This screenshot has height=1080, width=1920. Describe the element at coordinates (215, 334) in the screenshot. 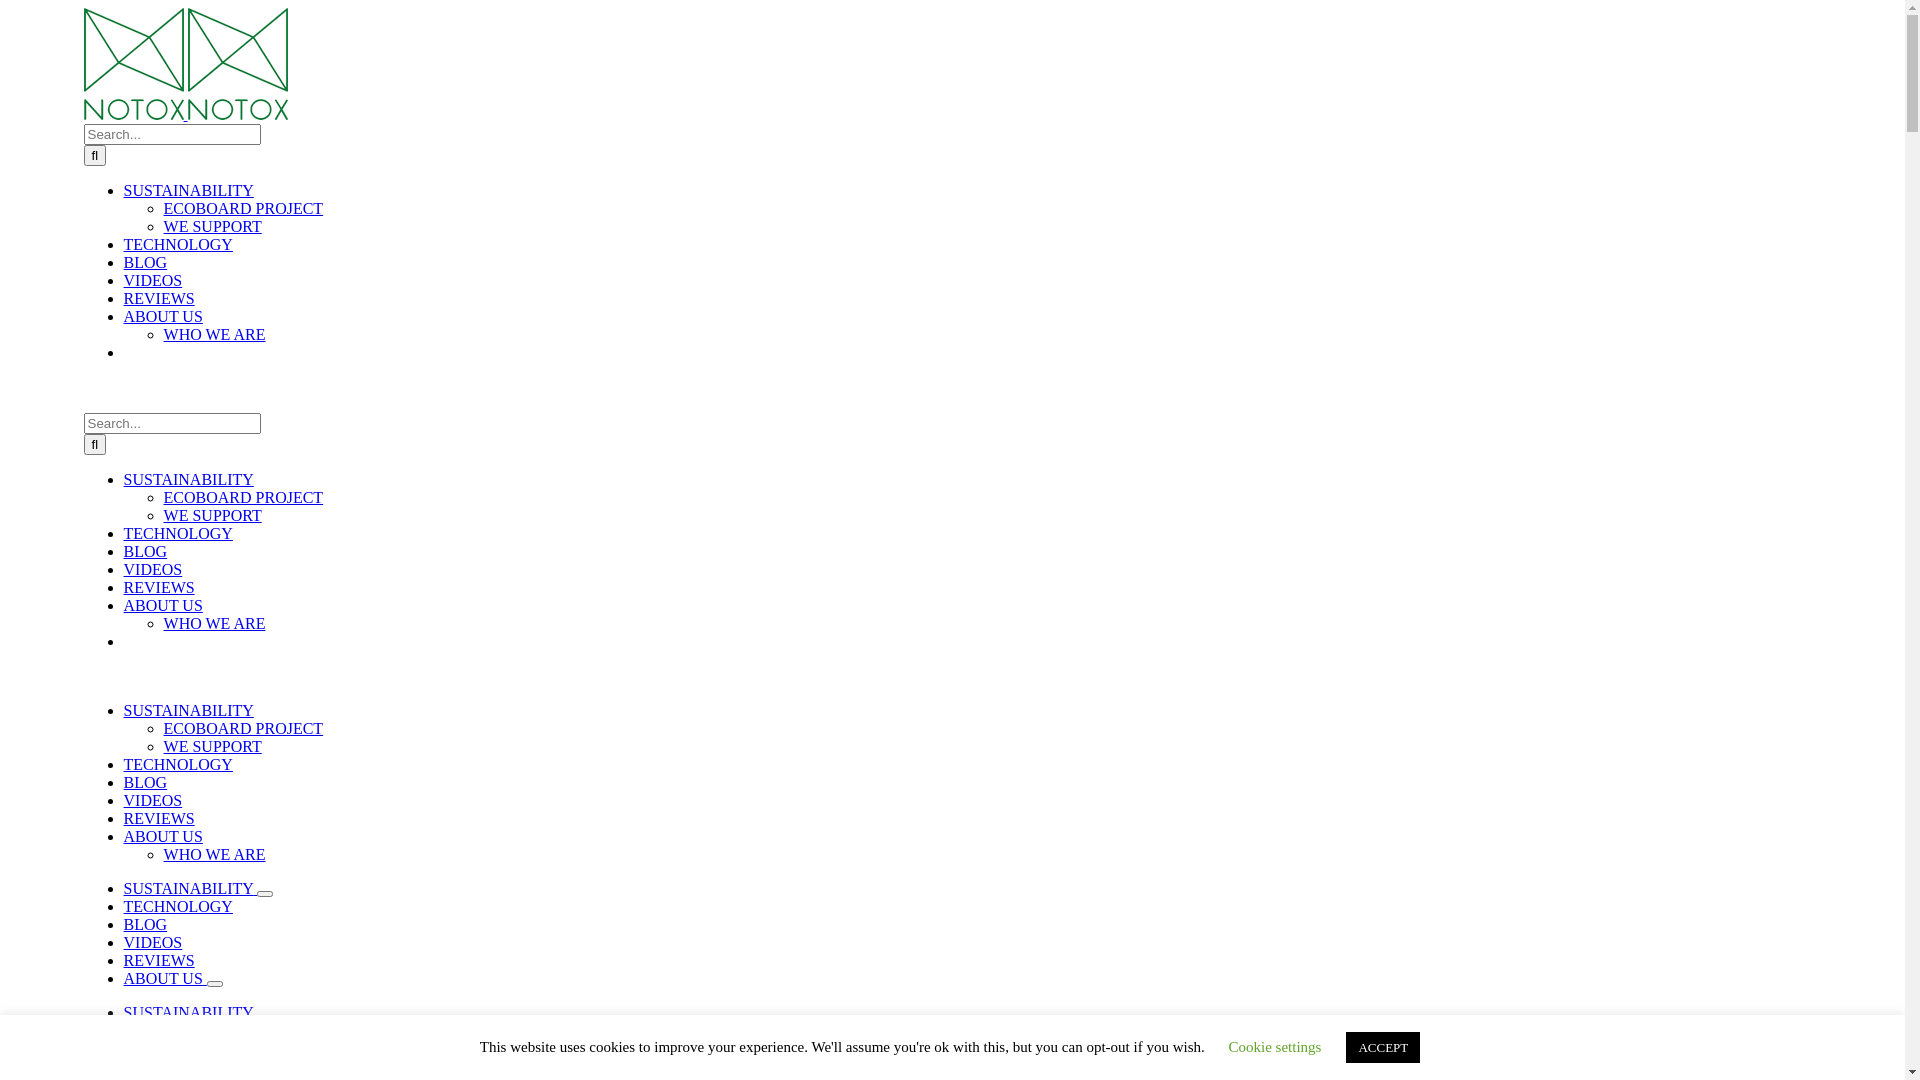

I see `WHO WE ARE` at that location.